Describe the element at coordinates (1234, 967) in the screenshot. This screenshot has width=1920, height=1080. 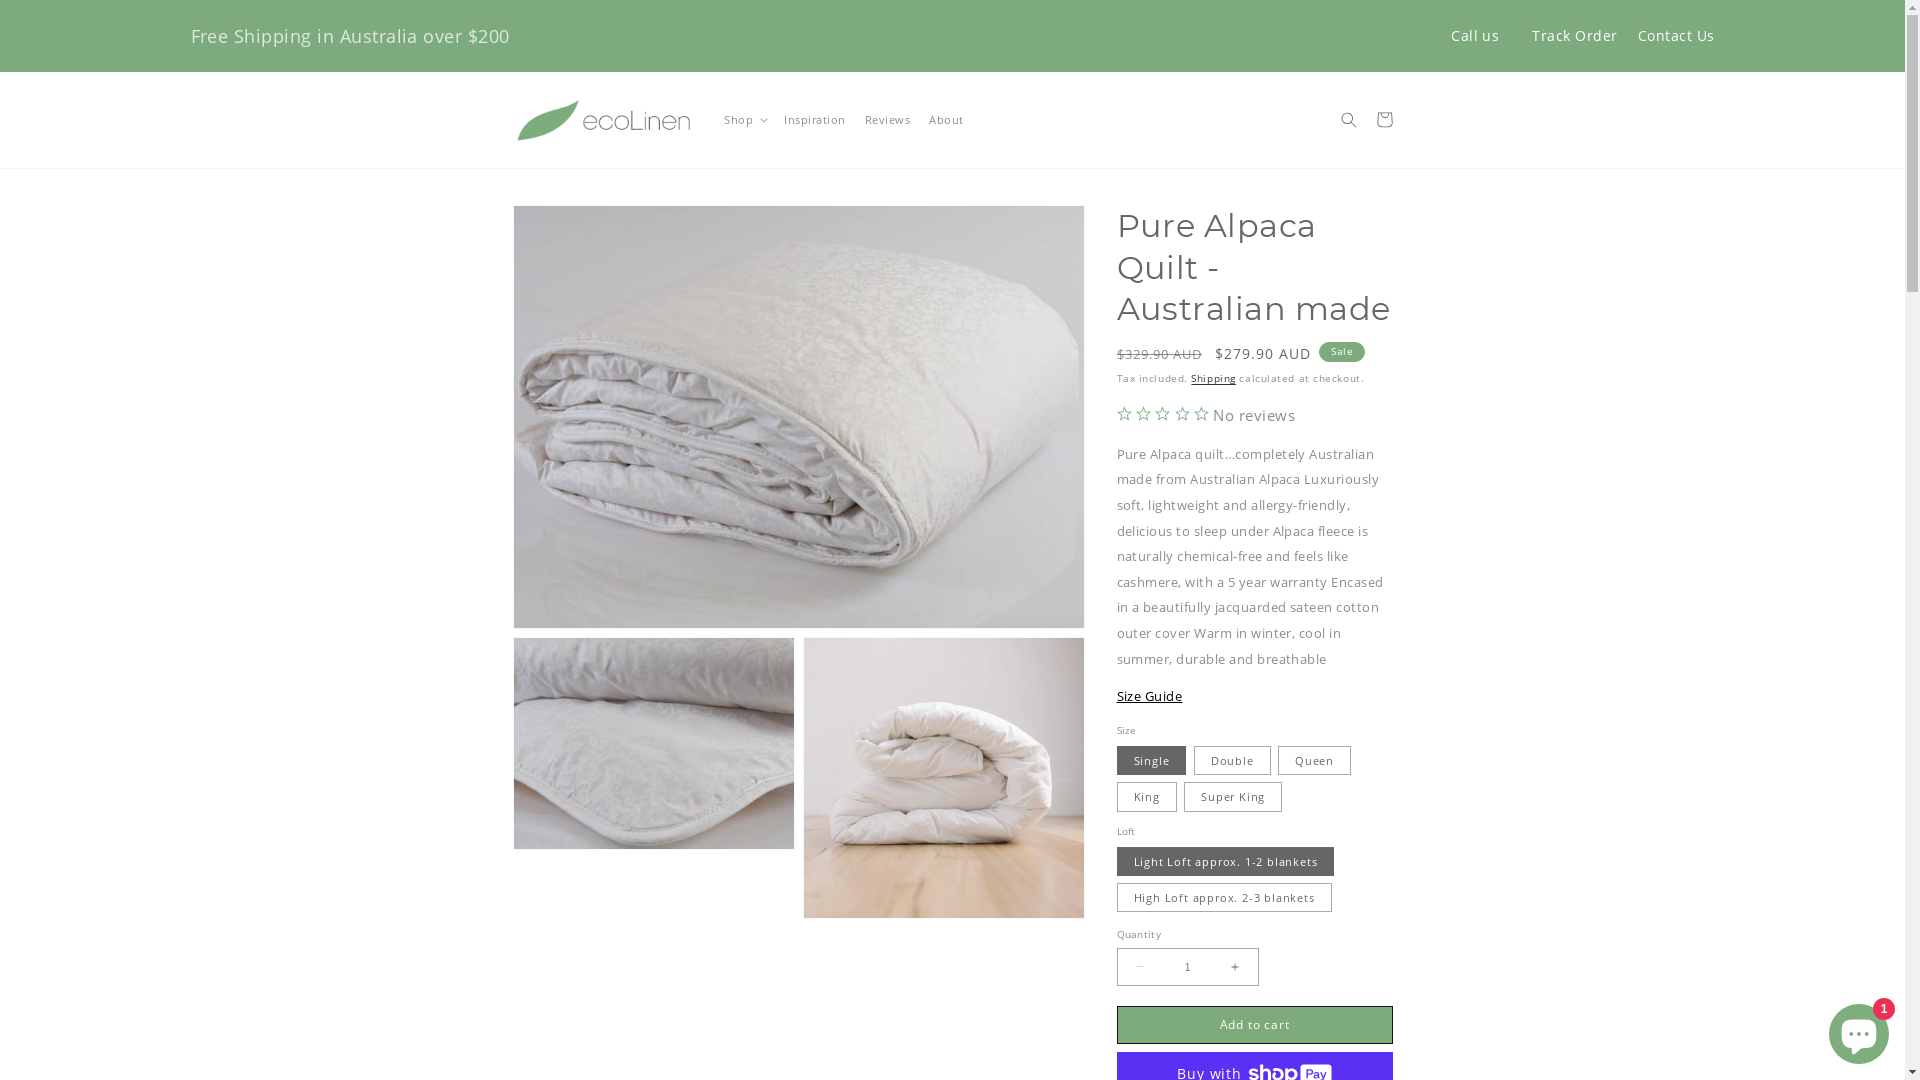
I see `Increase quantity for Pure Alpaca Quilt - Australian made` at that location.